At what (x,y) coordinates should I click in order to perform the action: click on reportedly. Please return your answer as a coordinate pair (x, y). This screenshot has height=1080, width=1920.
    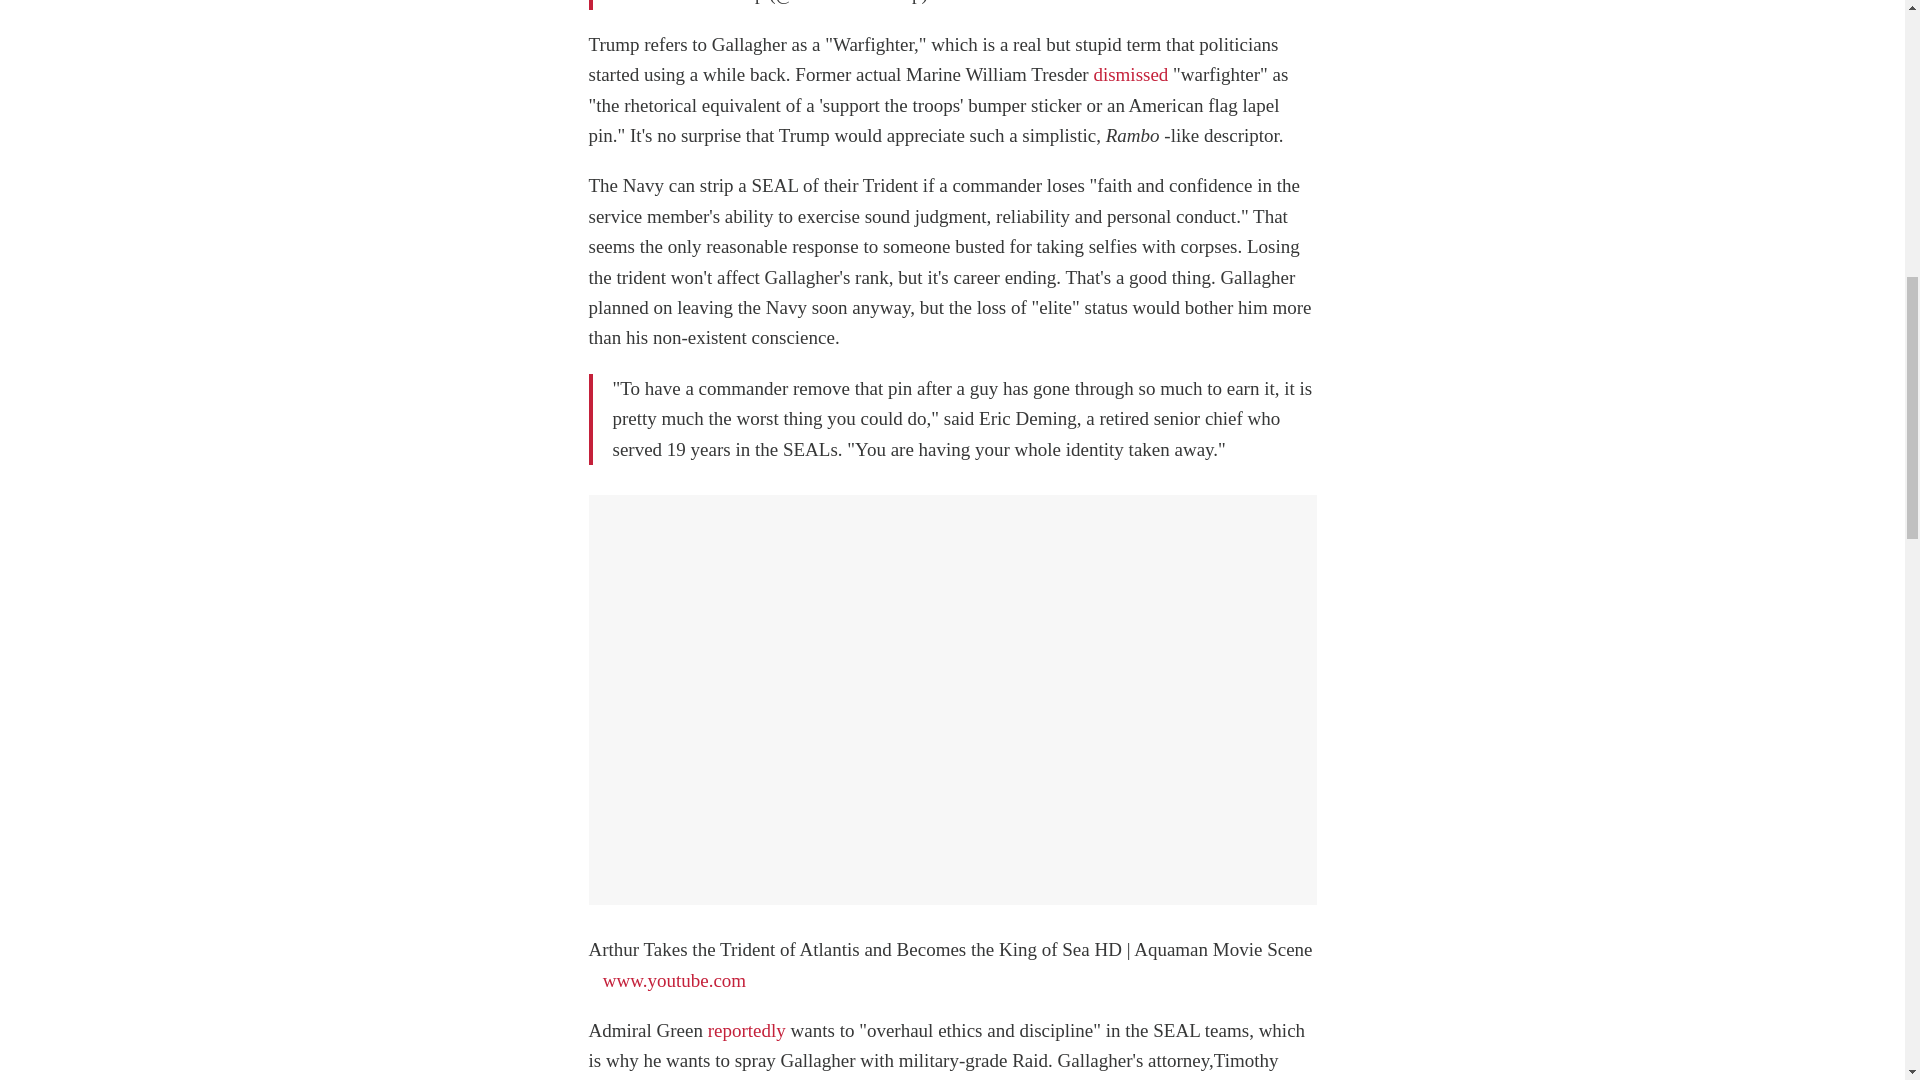
    Looking at the image, I should click on (746, 1030).